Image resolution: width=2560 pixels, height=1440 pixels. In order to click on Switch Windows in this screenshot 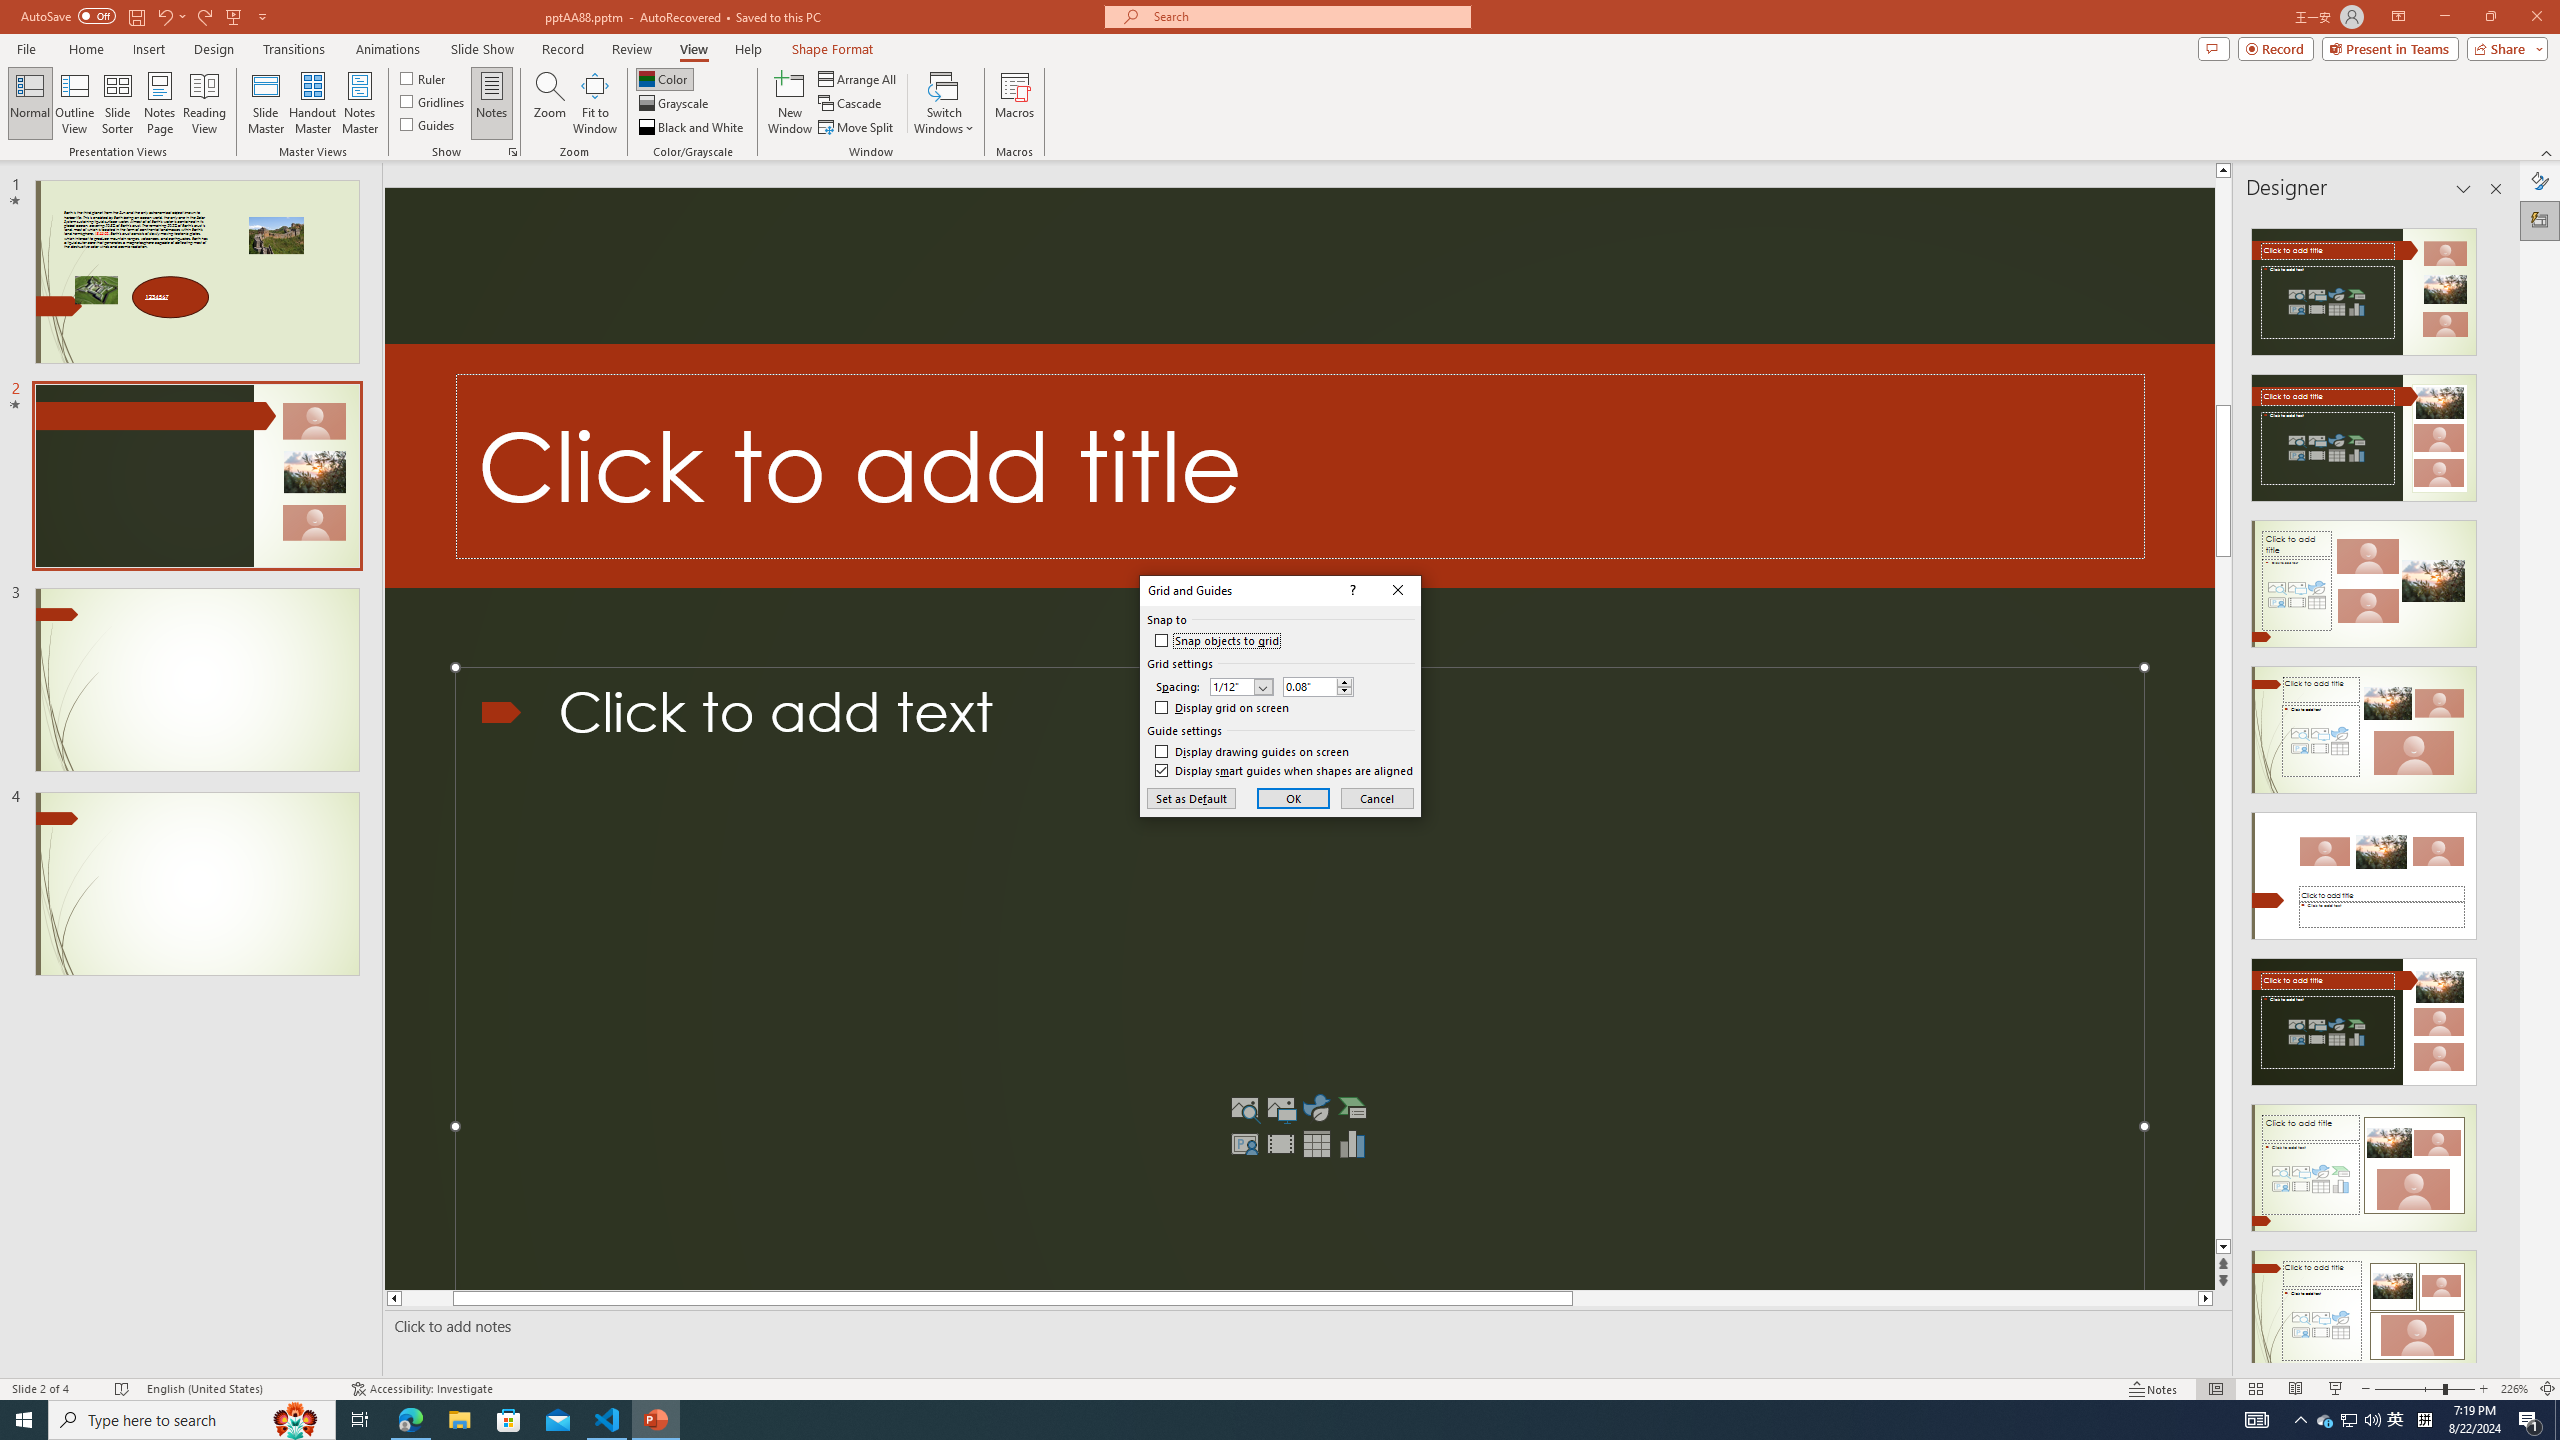, I will do `click(944, 103)`.